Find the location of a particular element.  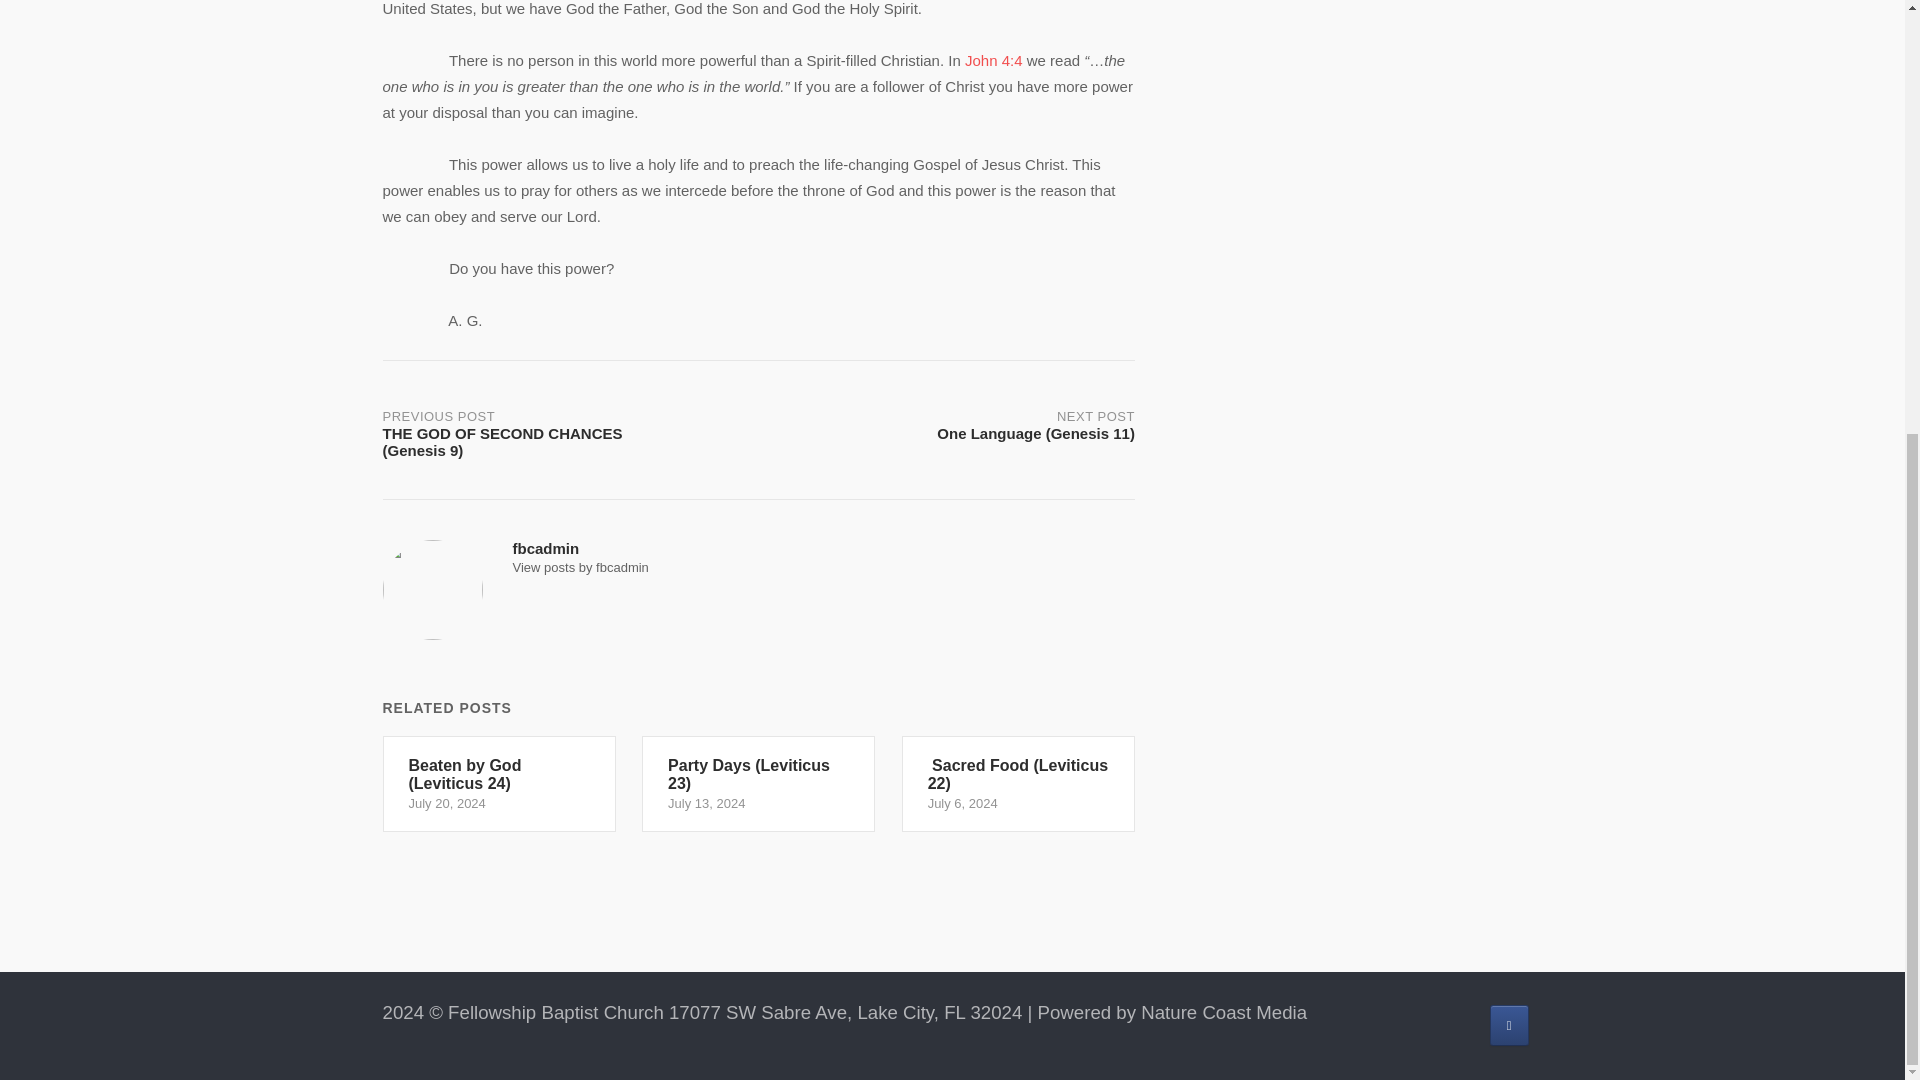

17077 SW Sabre Ave, Lake City, FL 32024 is located at coordinates (844, 1012).